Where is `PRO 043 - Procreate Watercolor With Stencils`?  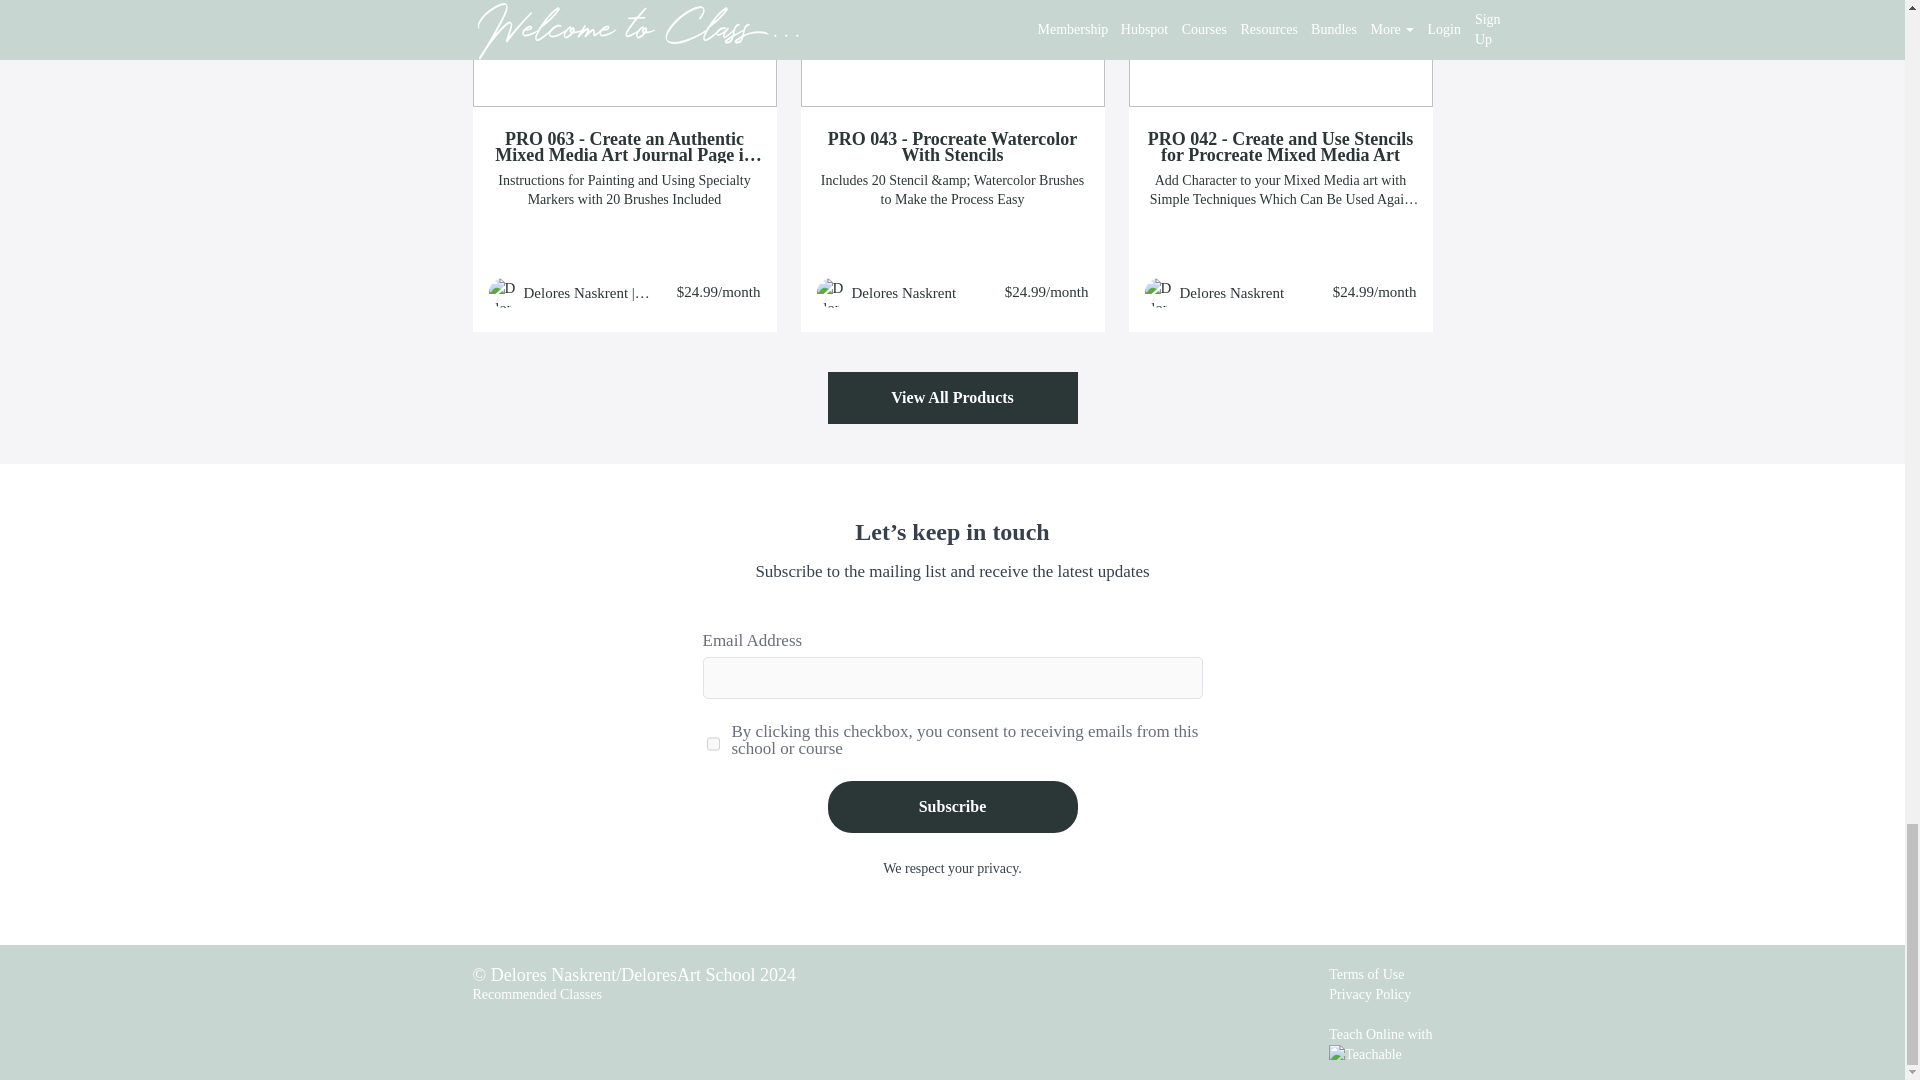
PRO 043 - Procreate Watercolor With Stencils is located at coordinates (952, 146).